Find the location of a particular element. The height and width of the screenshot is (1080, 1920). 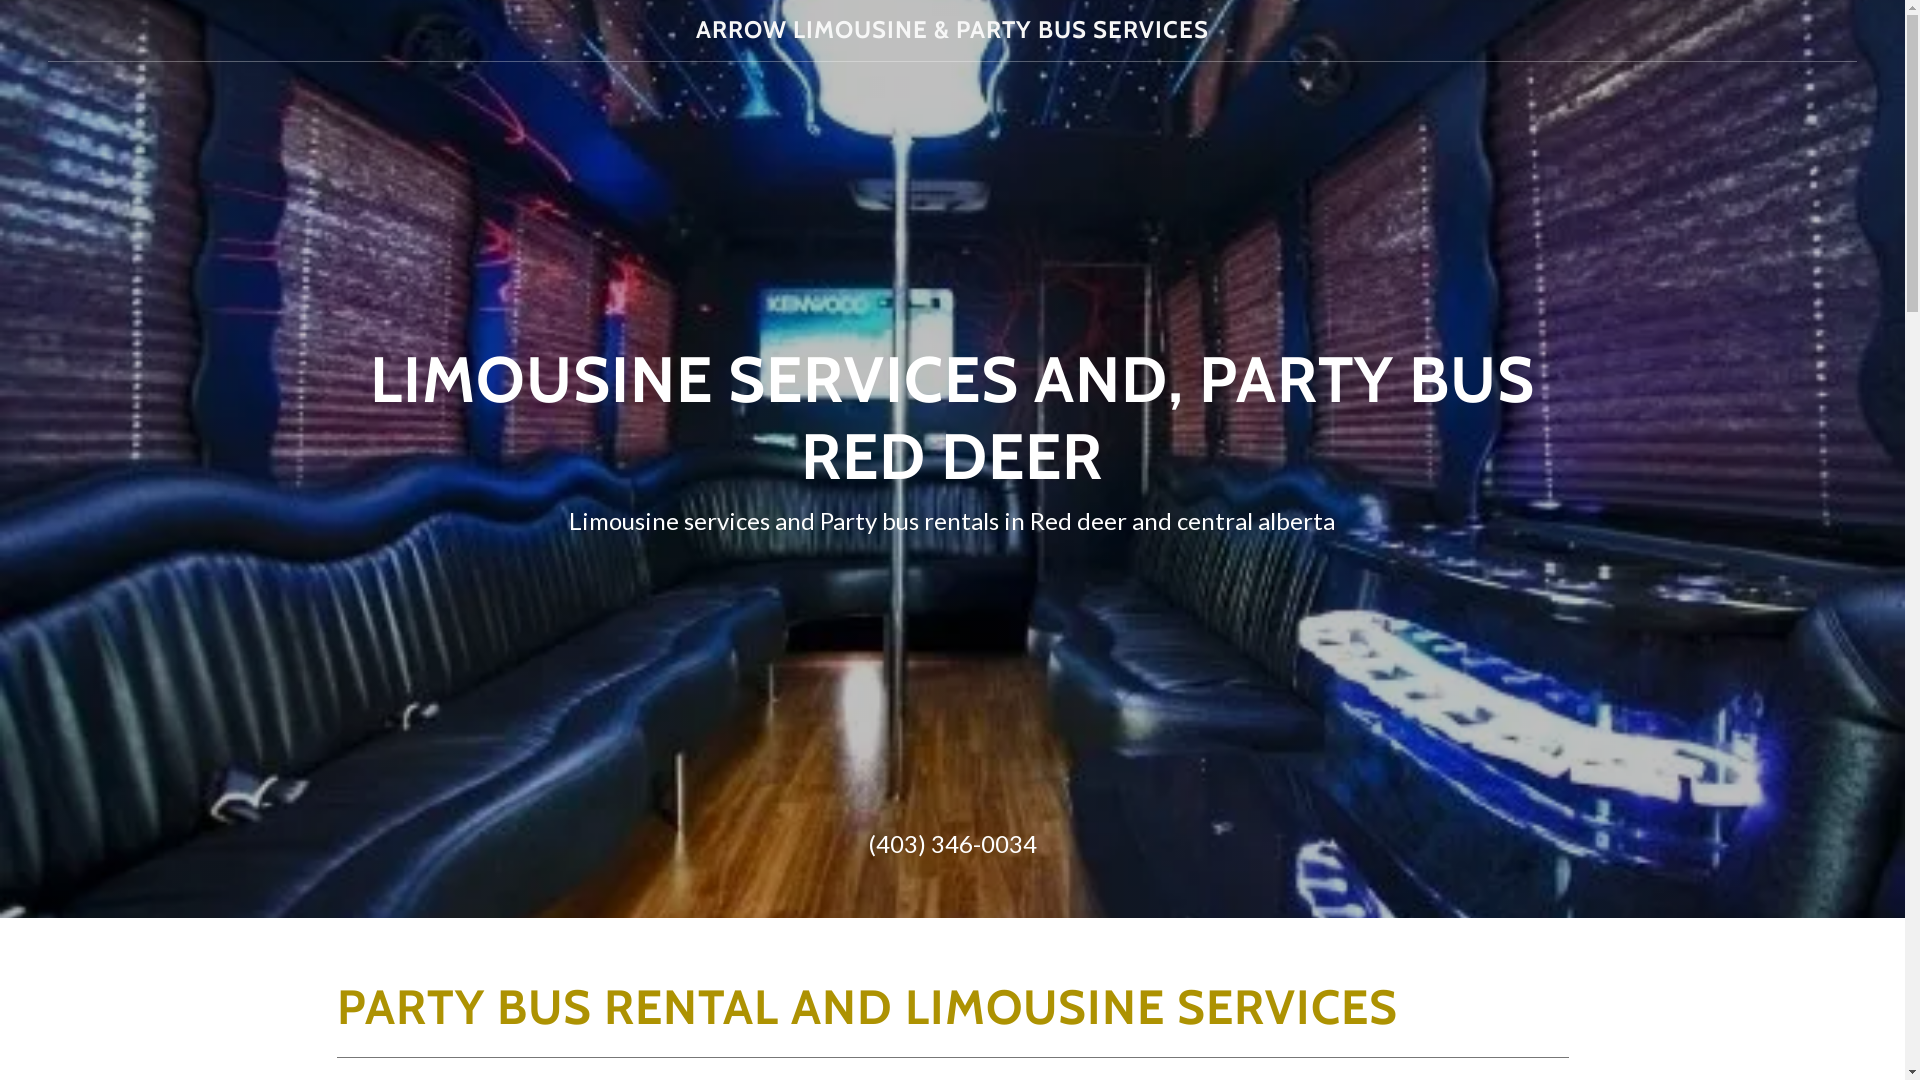

(403) 346-0034 is located at coordinates (952, 844).